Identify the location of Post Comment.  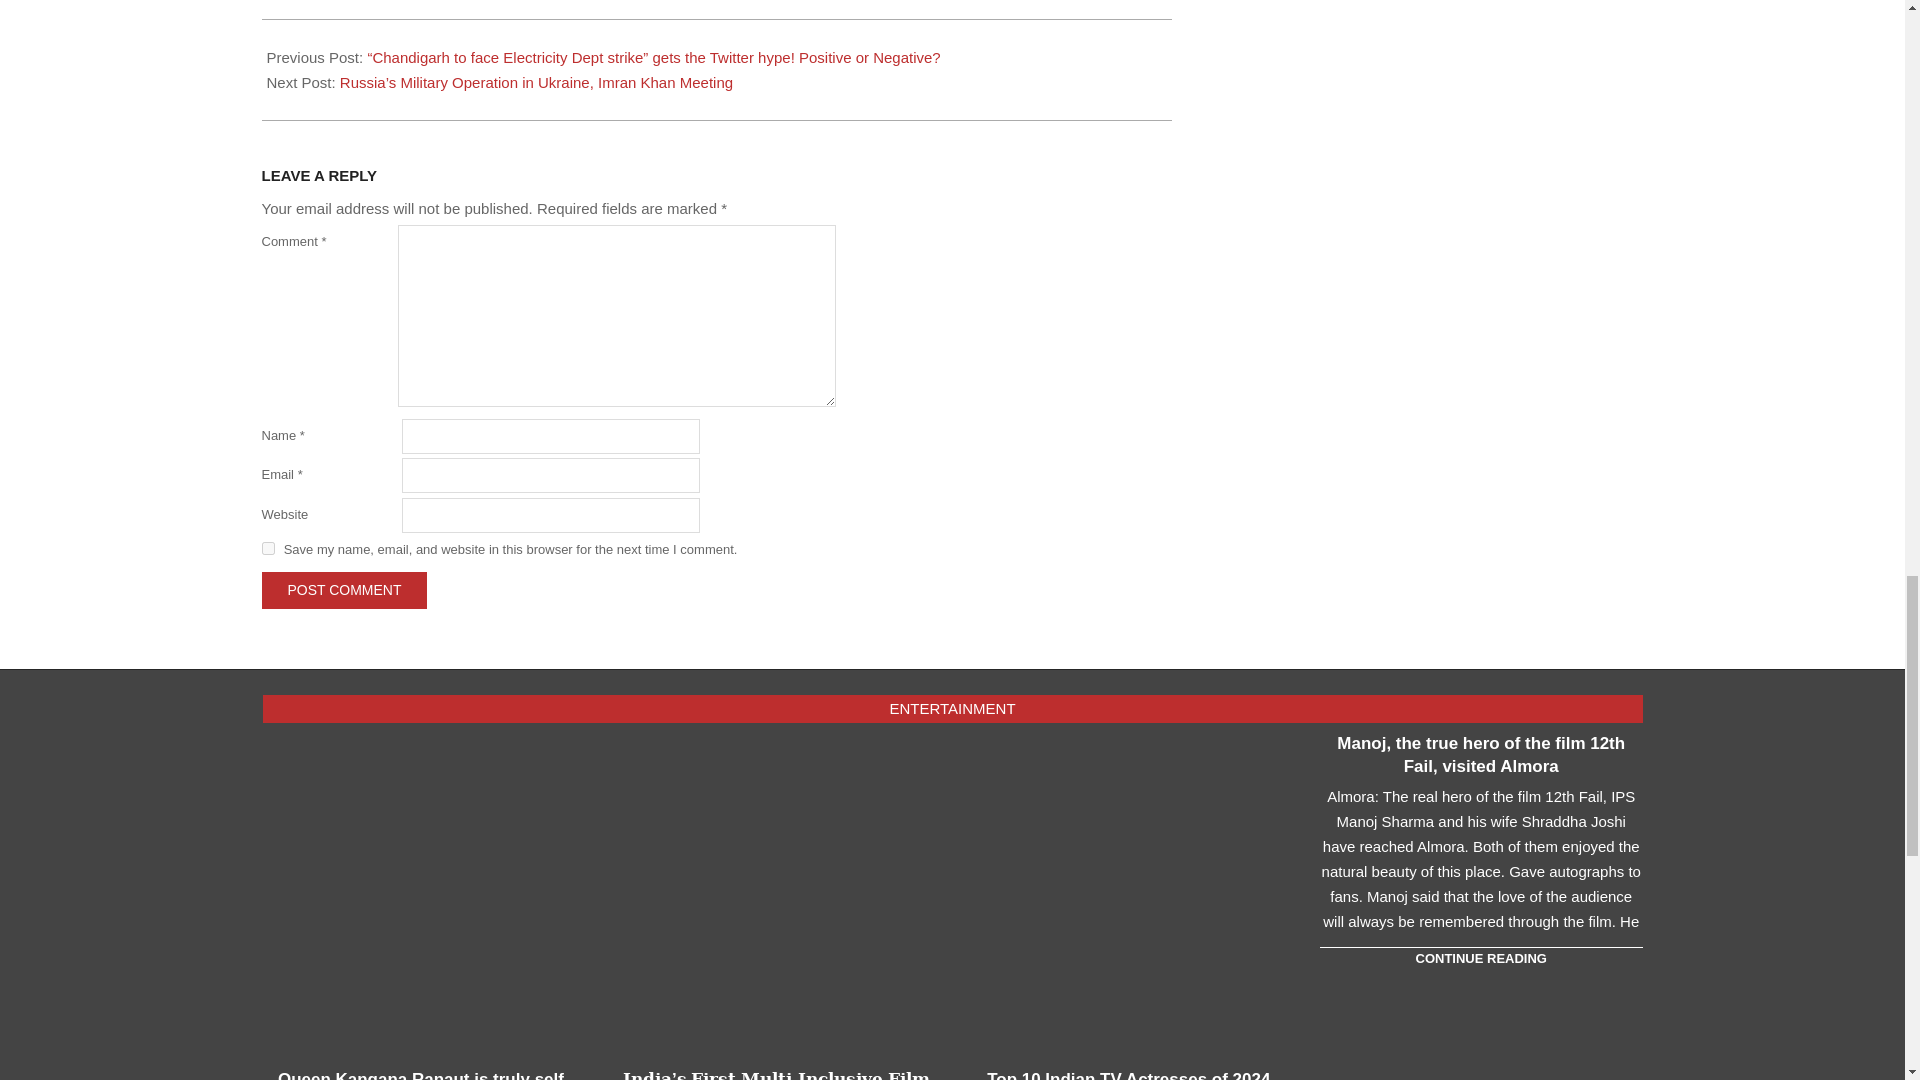
(344, 590).